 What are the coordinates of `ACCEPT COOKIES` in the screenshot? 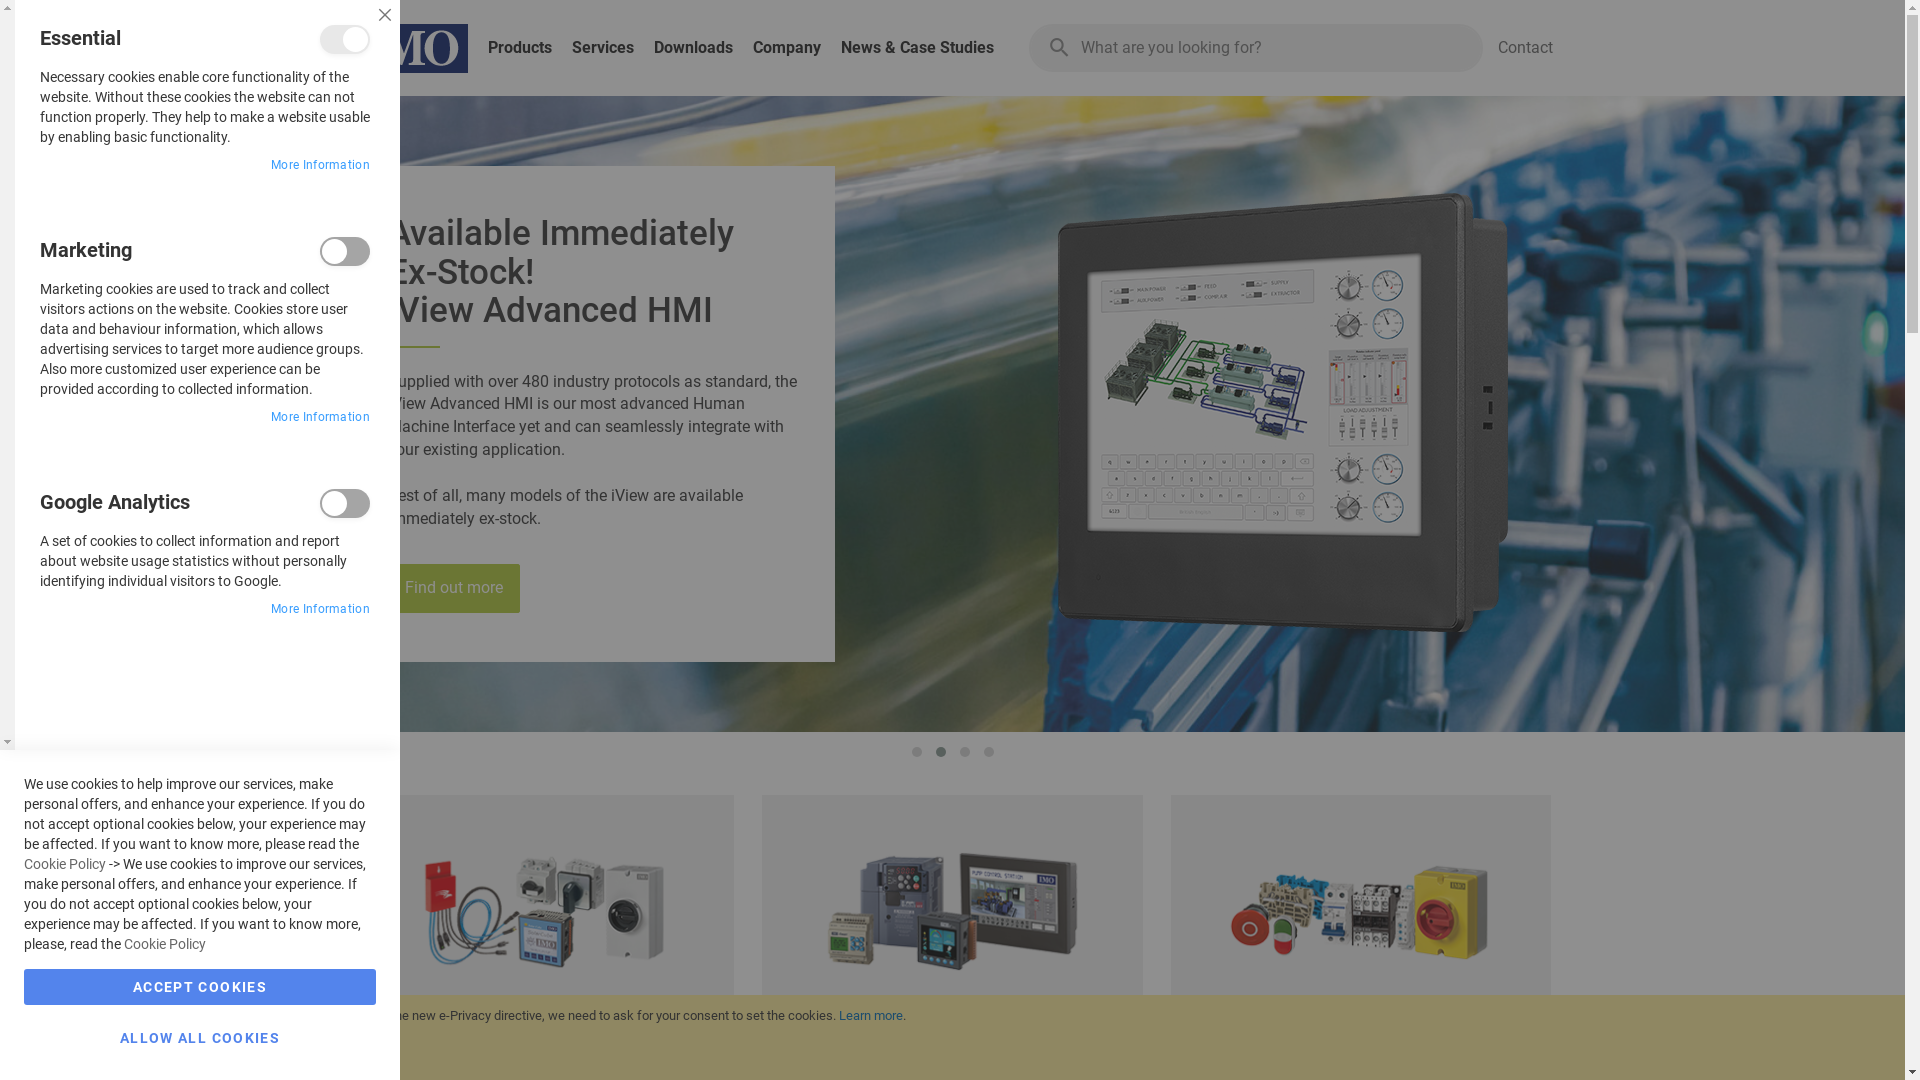 It's located at (200, 987).